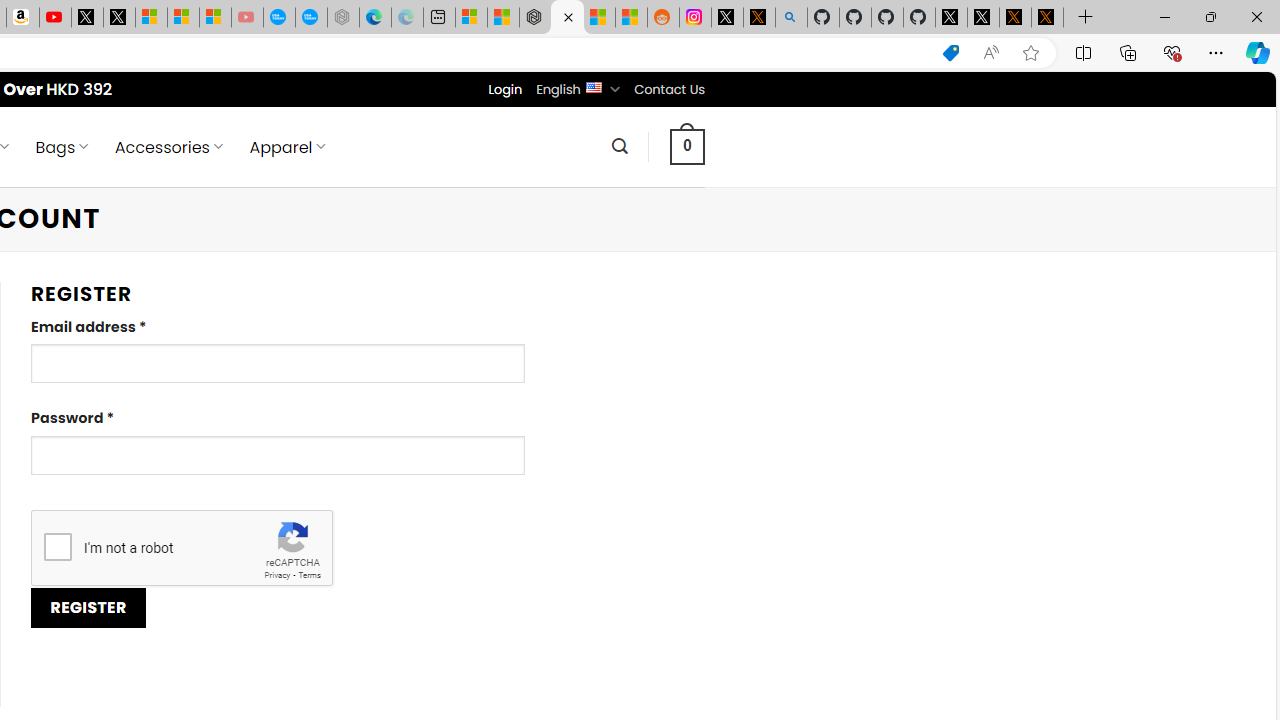 The width and height of the screenshot is (1280, 720). Describe the element at coordinates (309, 576) in the screenshot. I see `Terms` at that location.